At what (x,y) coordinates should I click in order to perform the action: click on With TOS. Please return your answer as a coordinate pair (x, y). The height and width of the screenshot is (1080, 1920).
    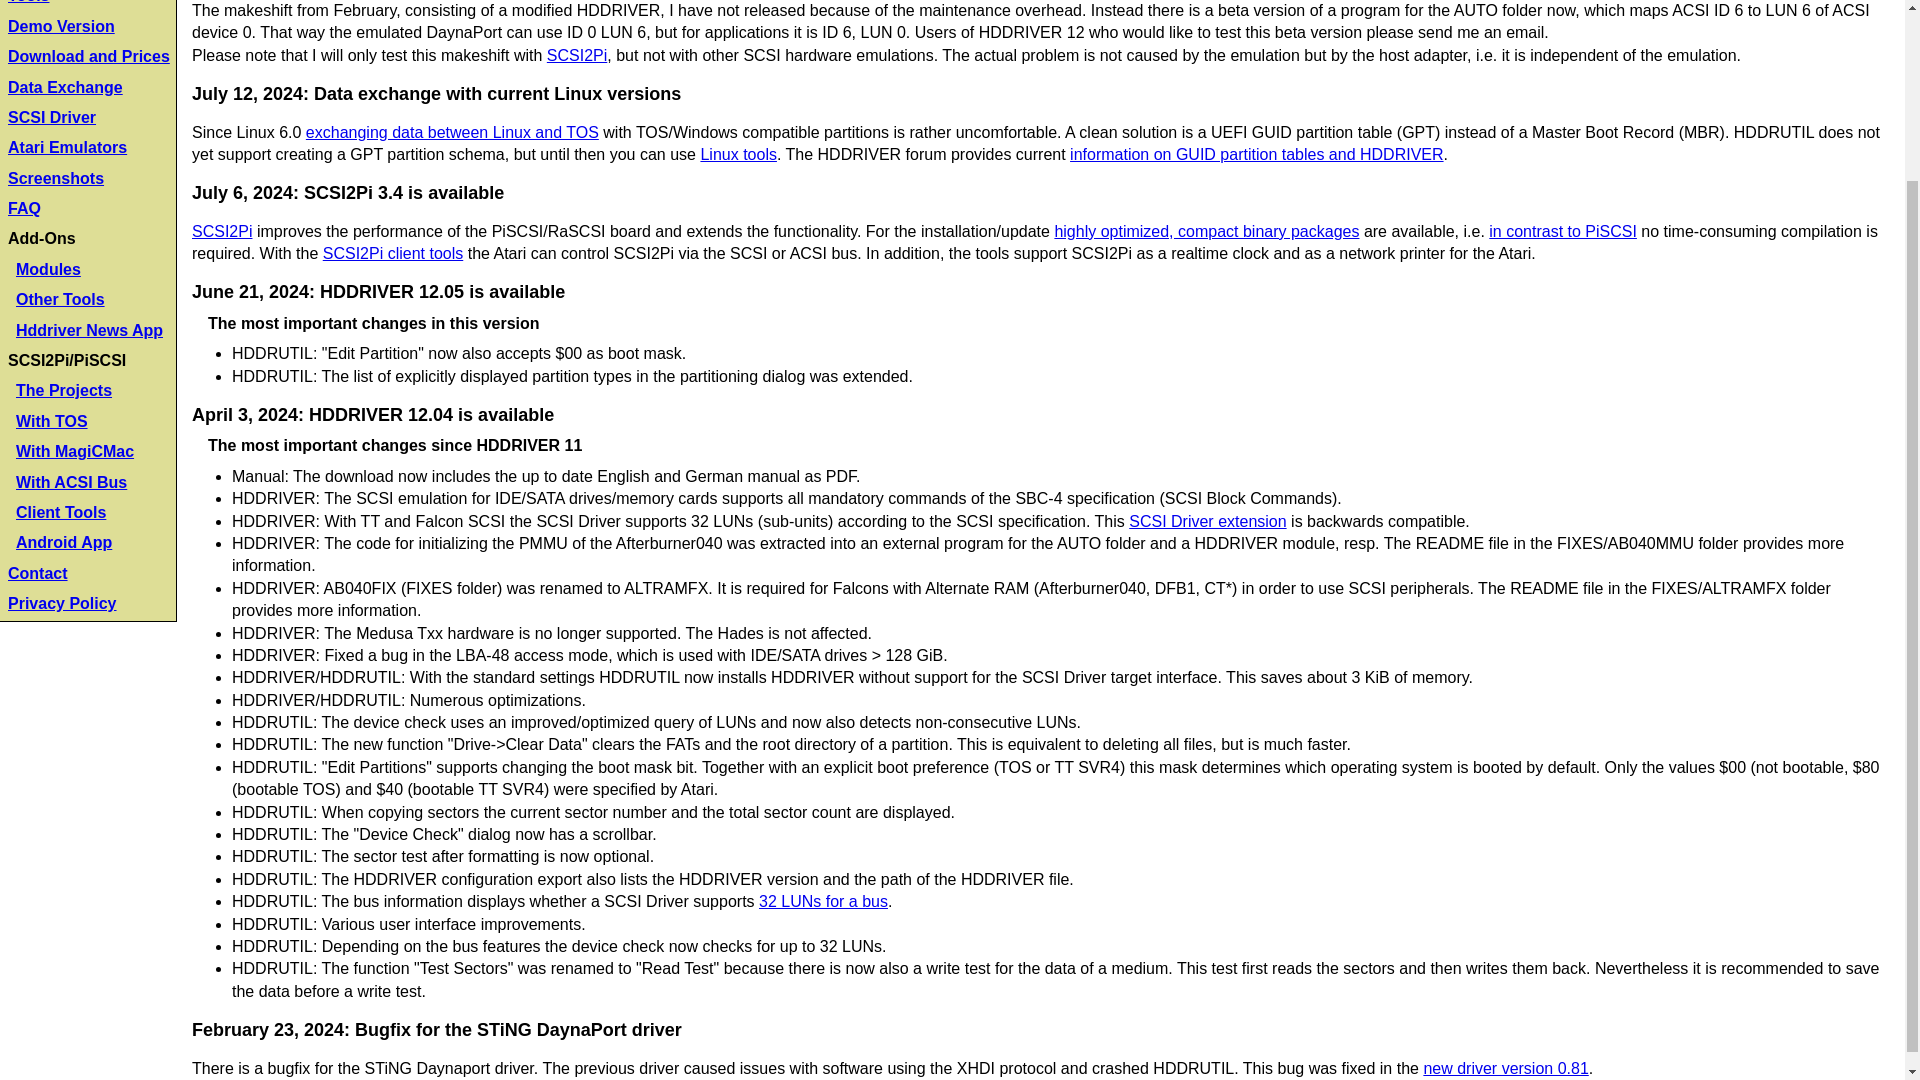
    Looking at the image, I should click on (52, 420).